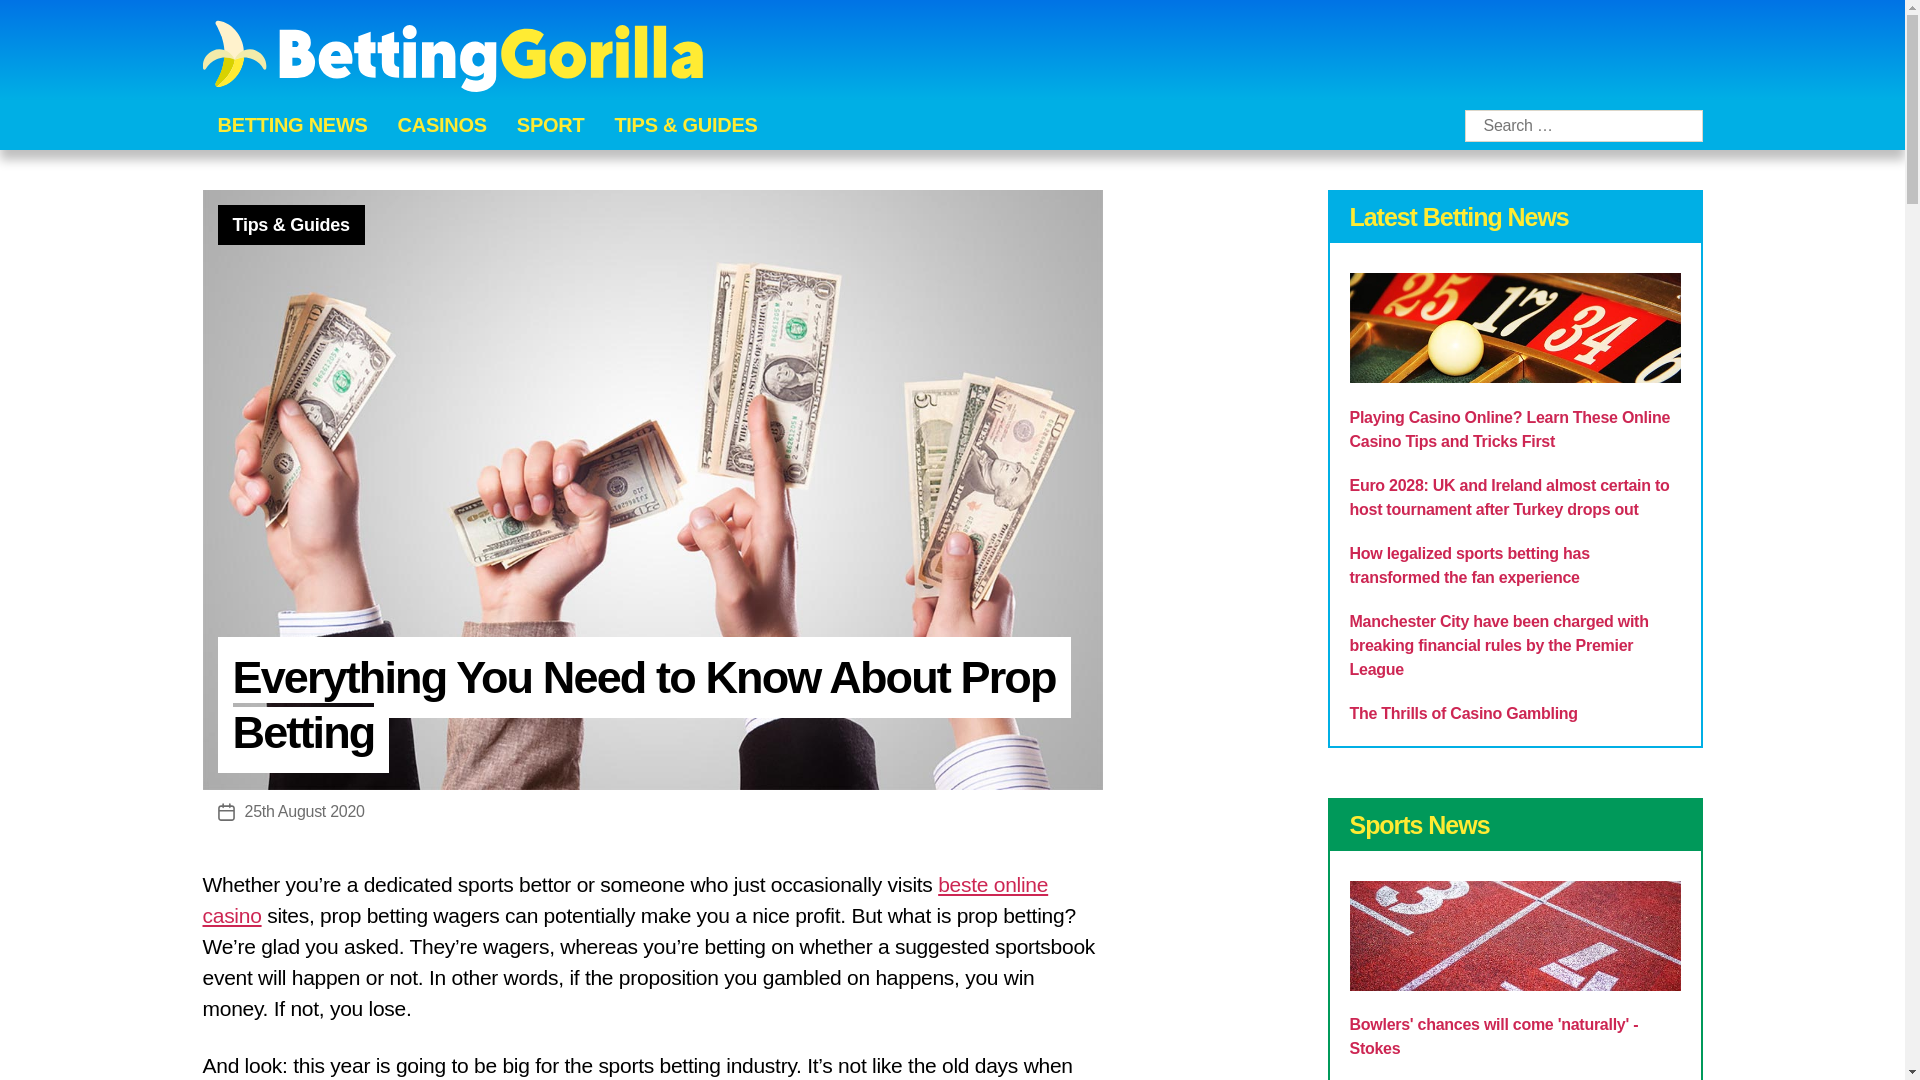 The width and height of the screenshot is (1920, 1080). Describe the element at coordinates (442, 125) in the screenshot. I see `CASINOS` at that location.